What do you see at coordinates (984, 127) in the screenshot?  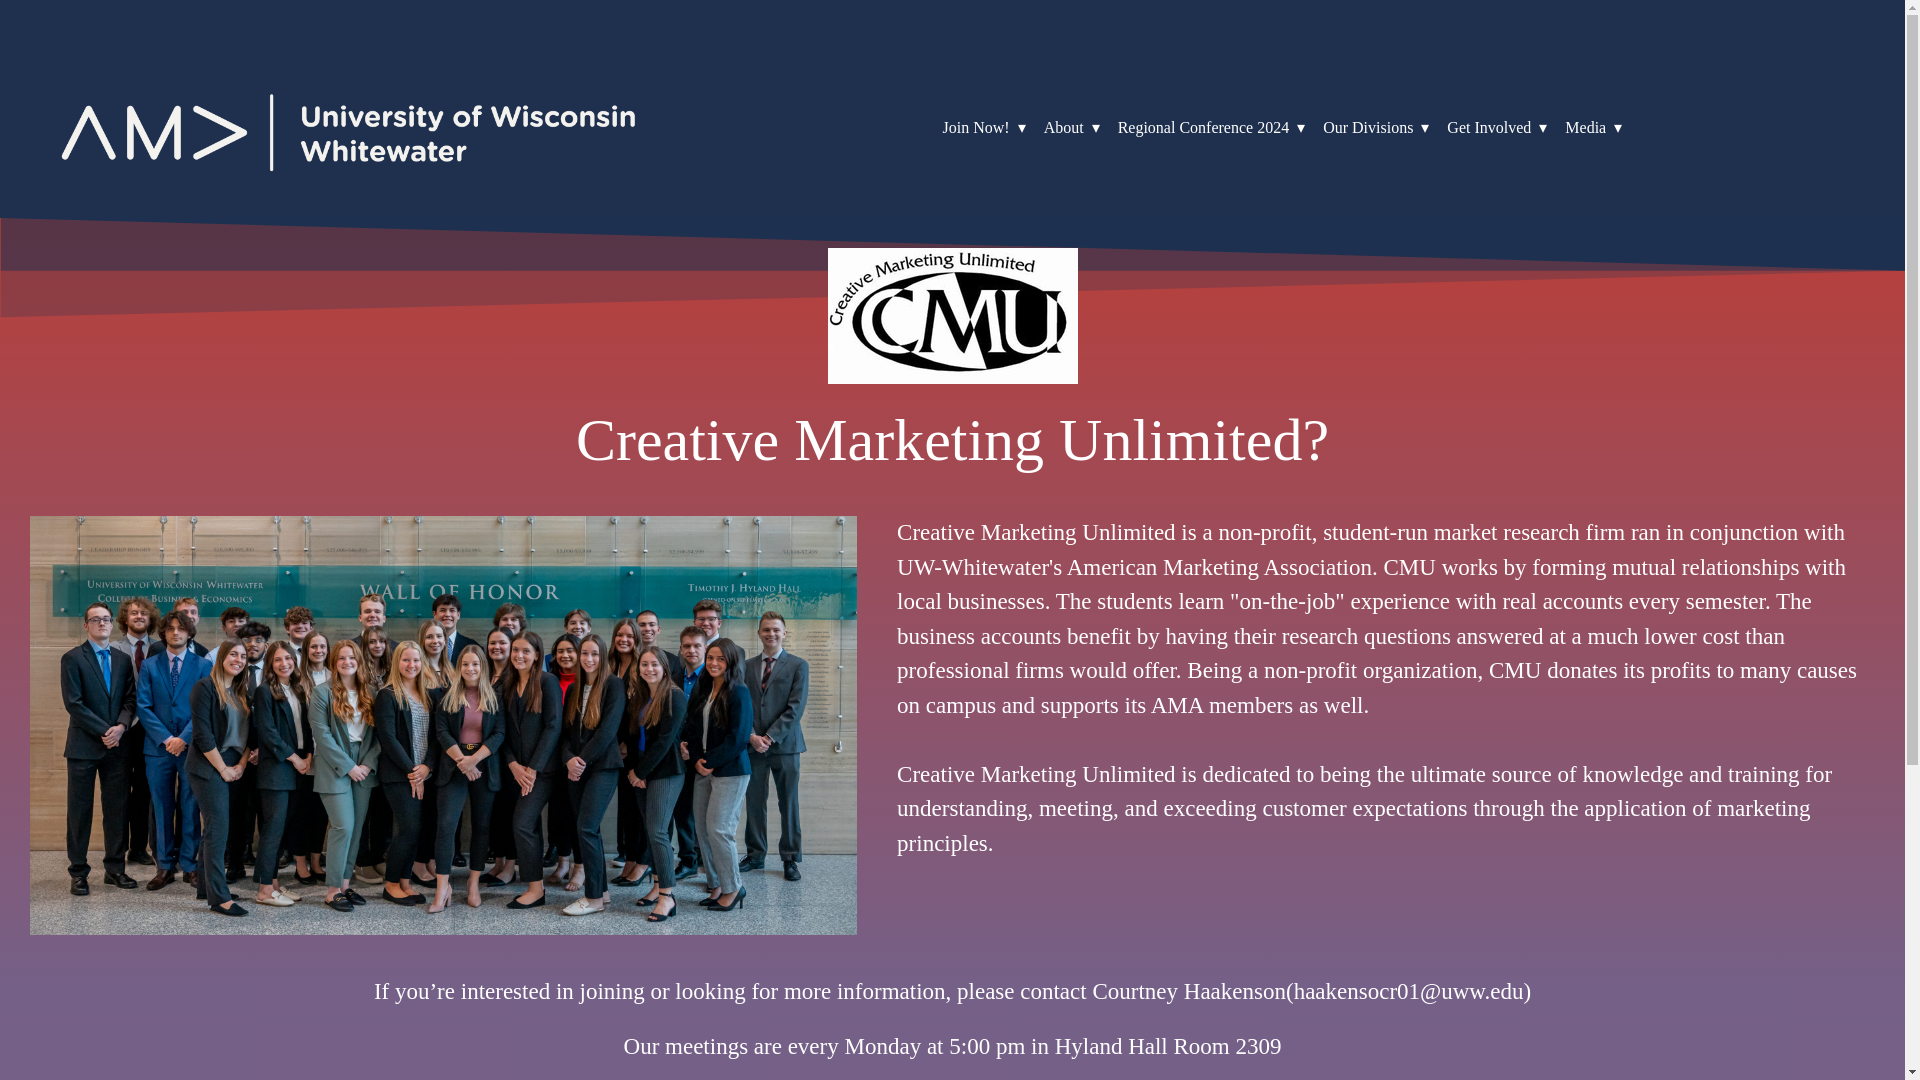 I see `Join Now!` at bounding box center [984, 127].